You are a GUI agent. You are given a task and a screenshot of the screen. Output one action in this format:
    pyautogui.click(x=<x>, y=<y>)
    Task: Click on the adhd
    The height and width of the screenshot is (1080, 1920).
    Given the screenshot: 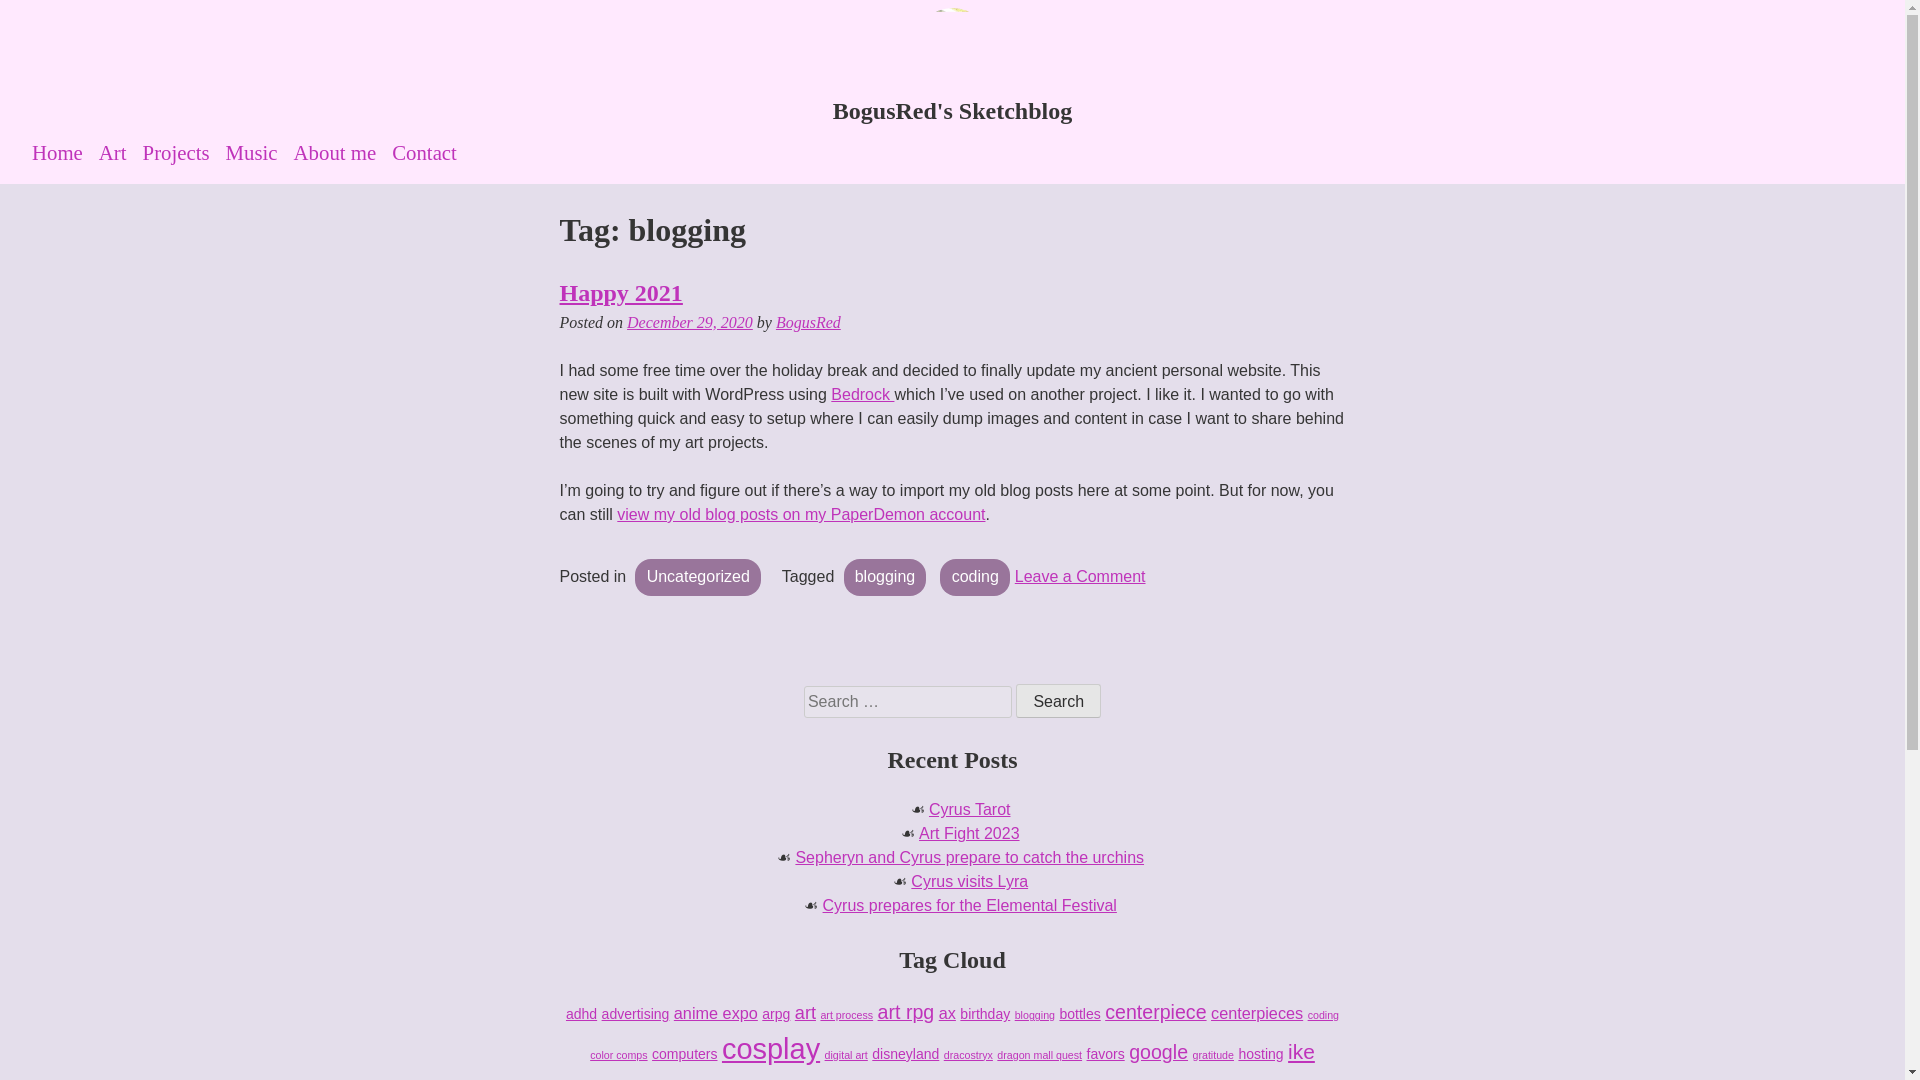 What is the action you would take?
    pyautogui.click(x=1058, y=700)
    